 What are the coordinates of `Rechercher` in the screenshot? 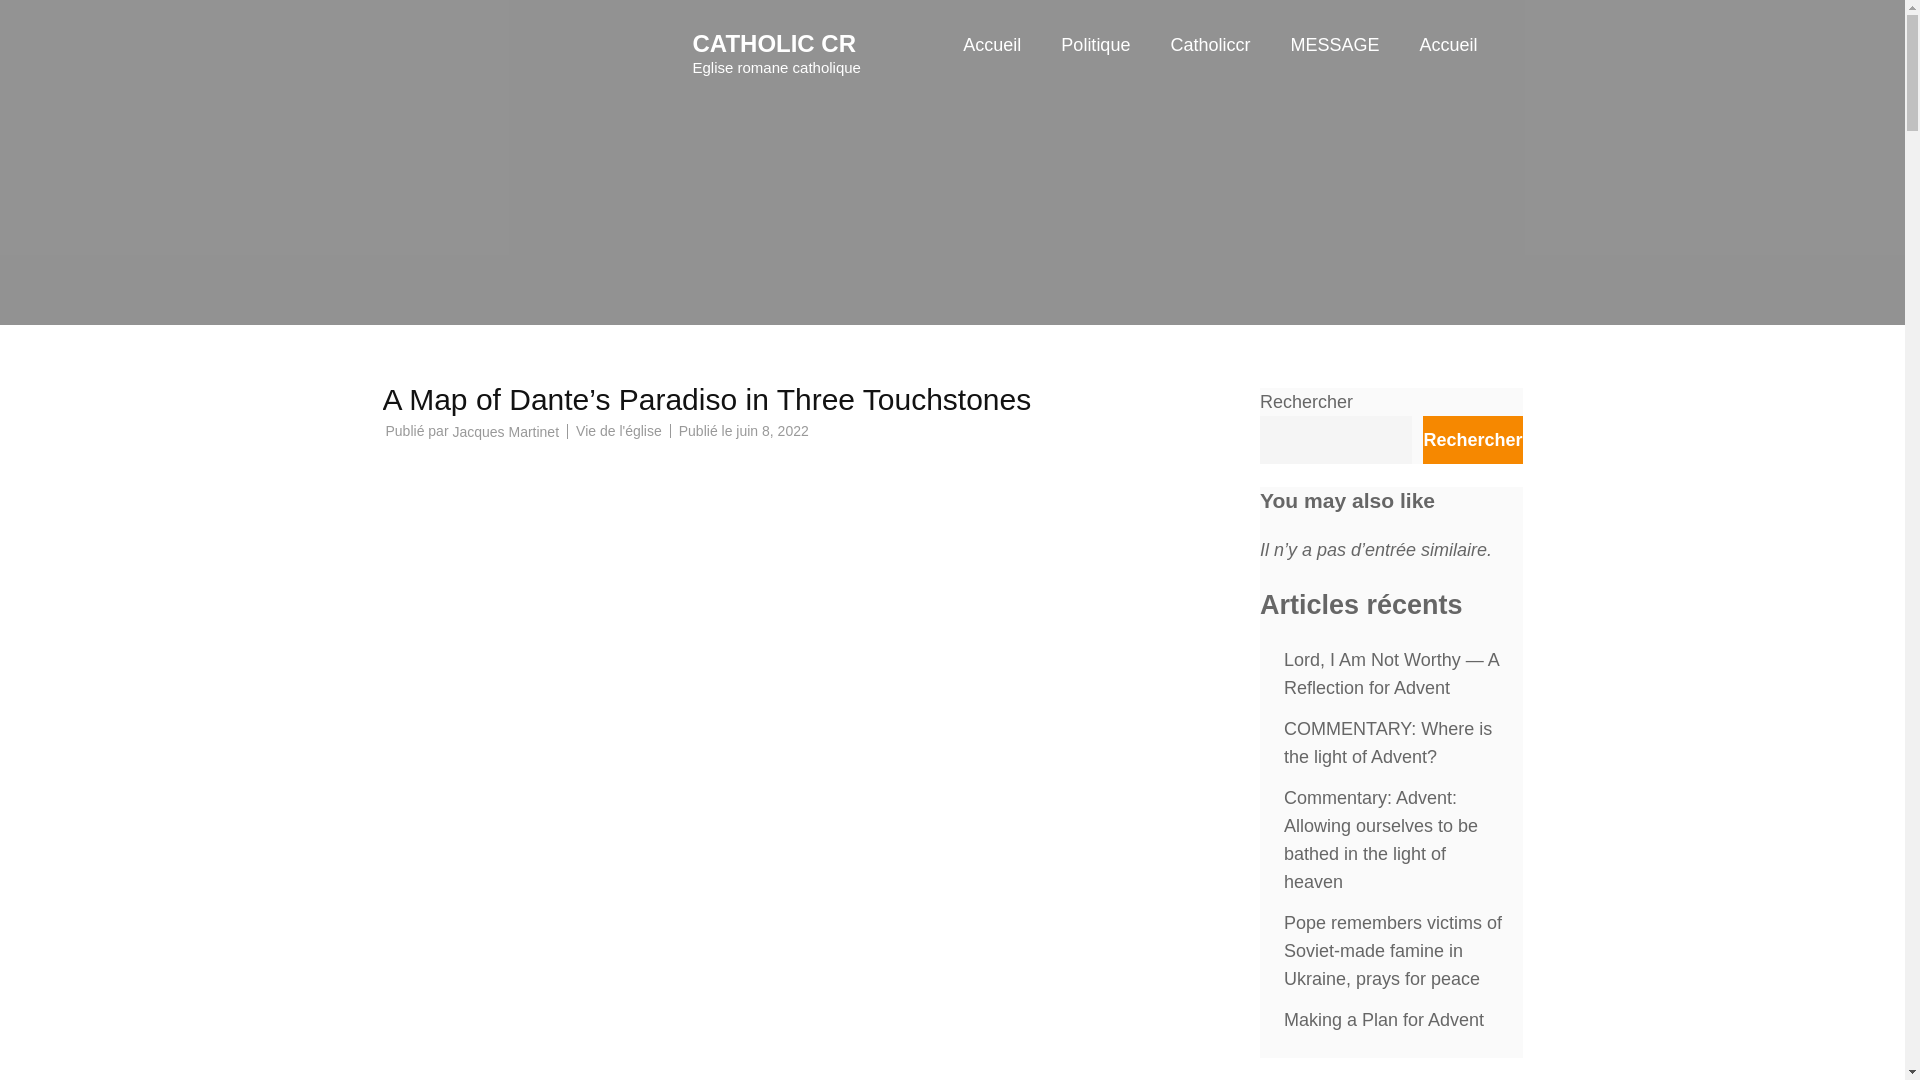 It's located at (1472, 440).